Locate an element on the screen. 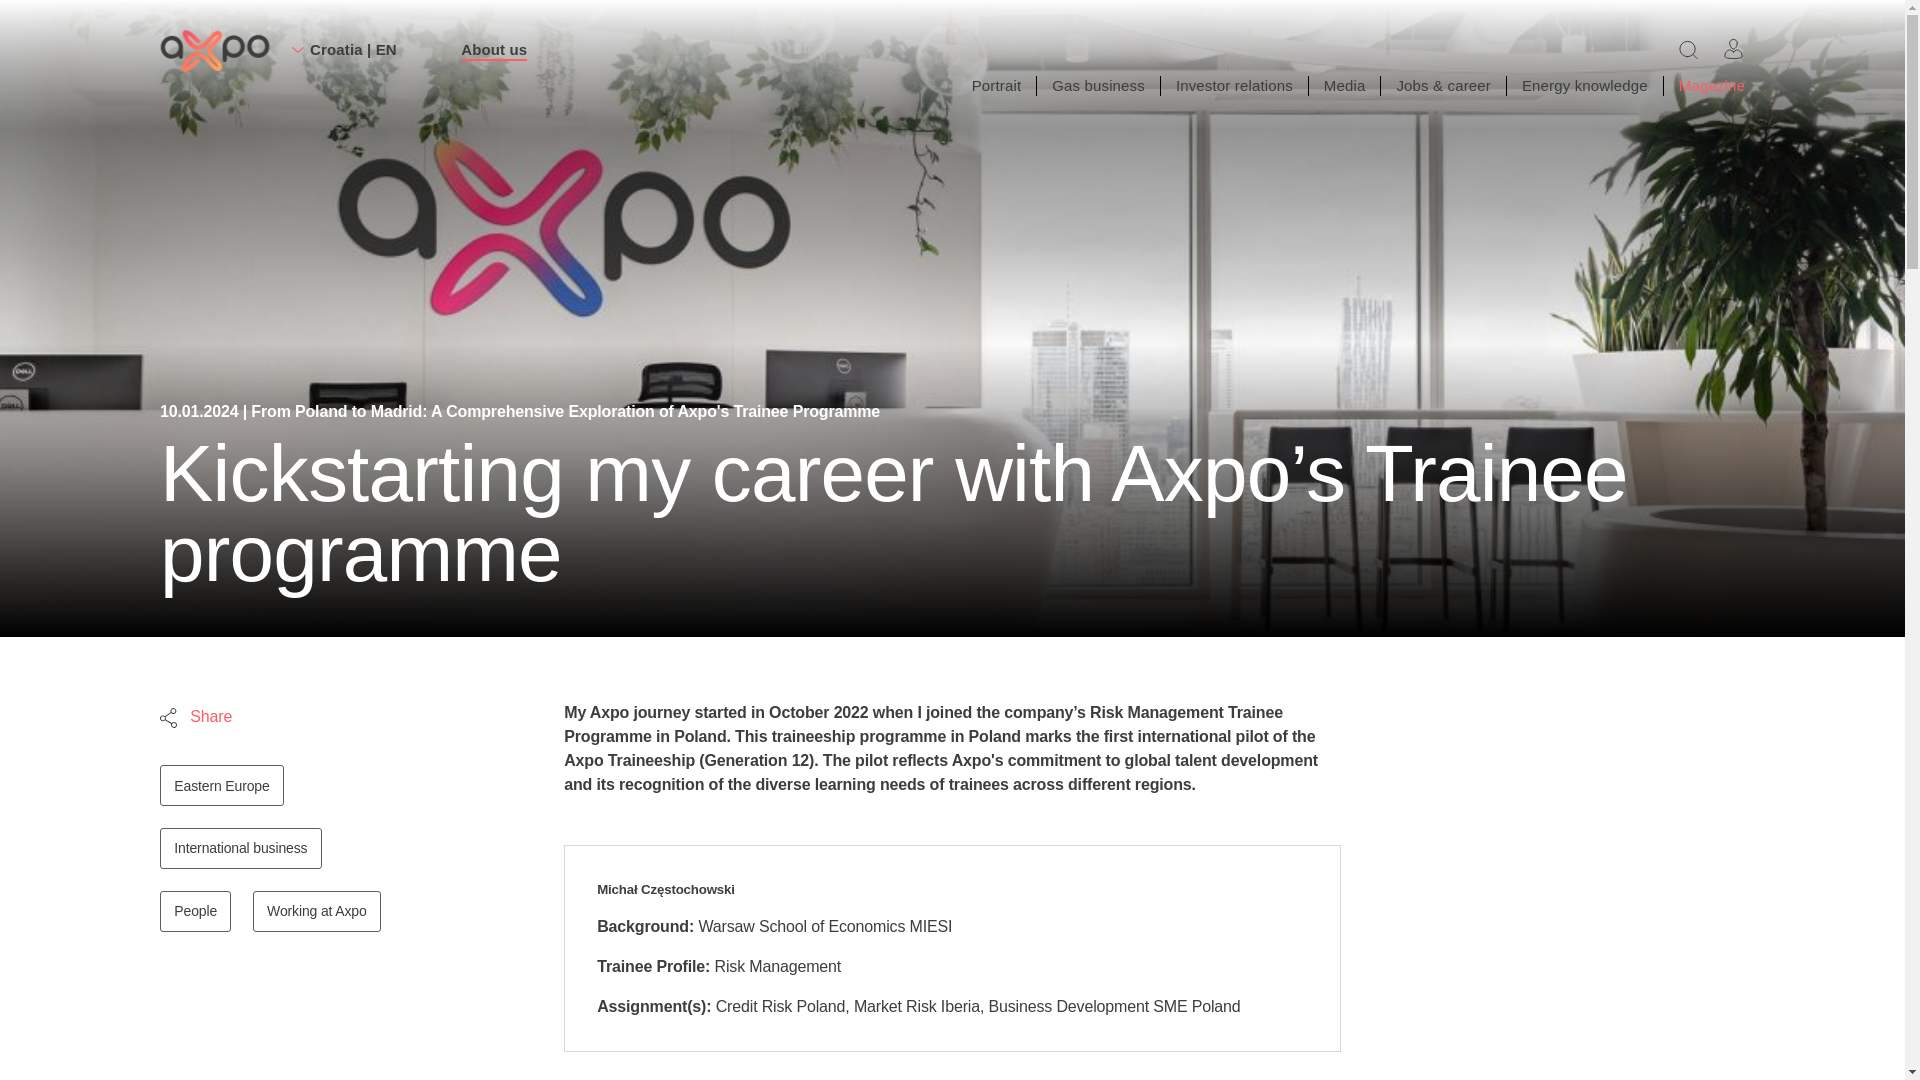  Customer Portal is located at coordinates (1734, 48).